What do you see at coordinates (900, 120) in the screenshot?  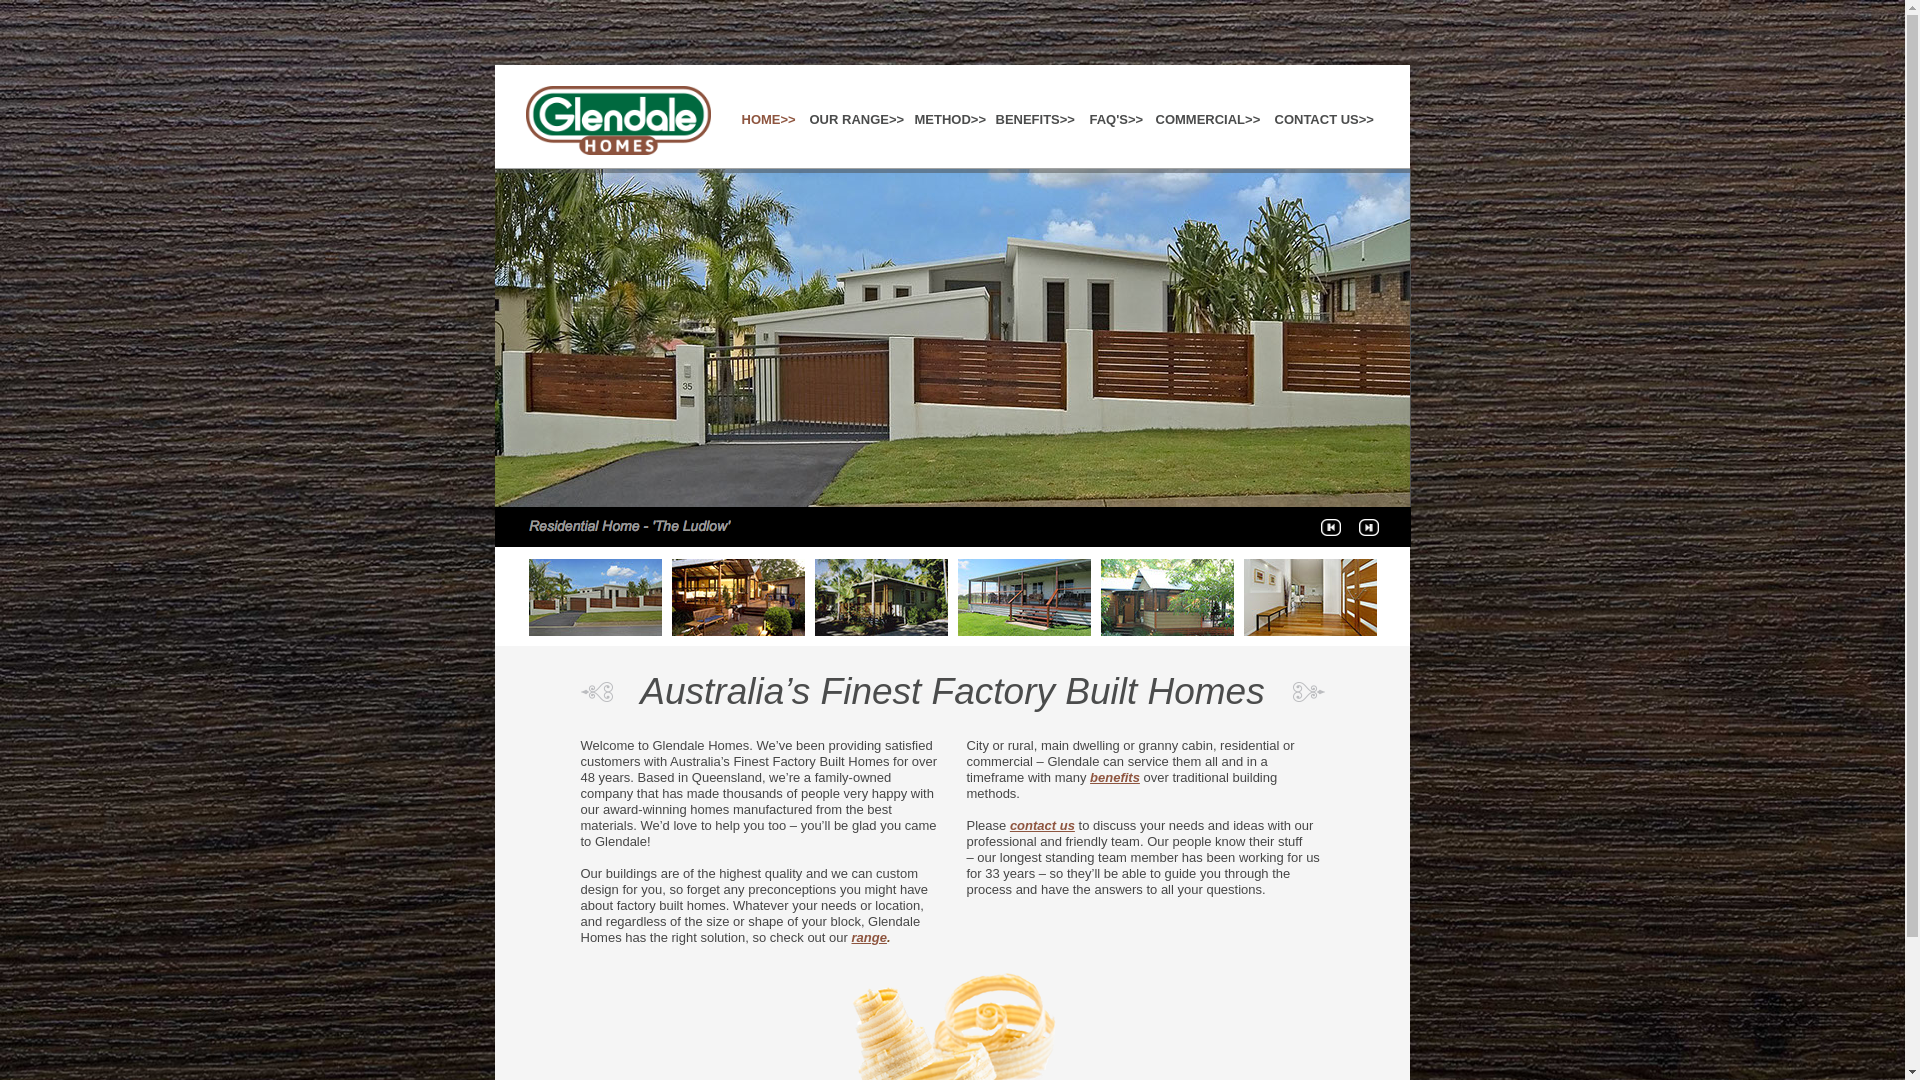 I see `OUR RANGE>>` at bounding box center [900, 120].